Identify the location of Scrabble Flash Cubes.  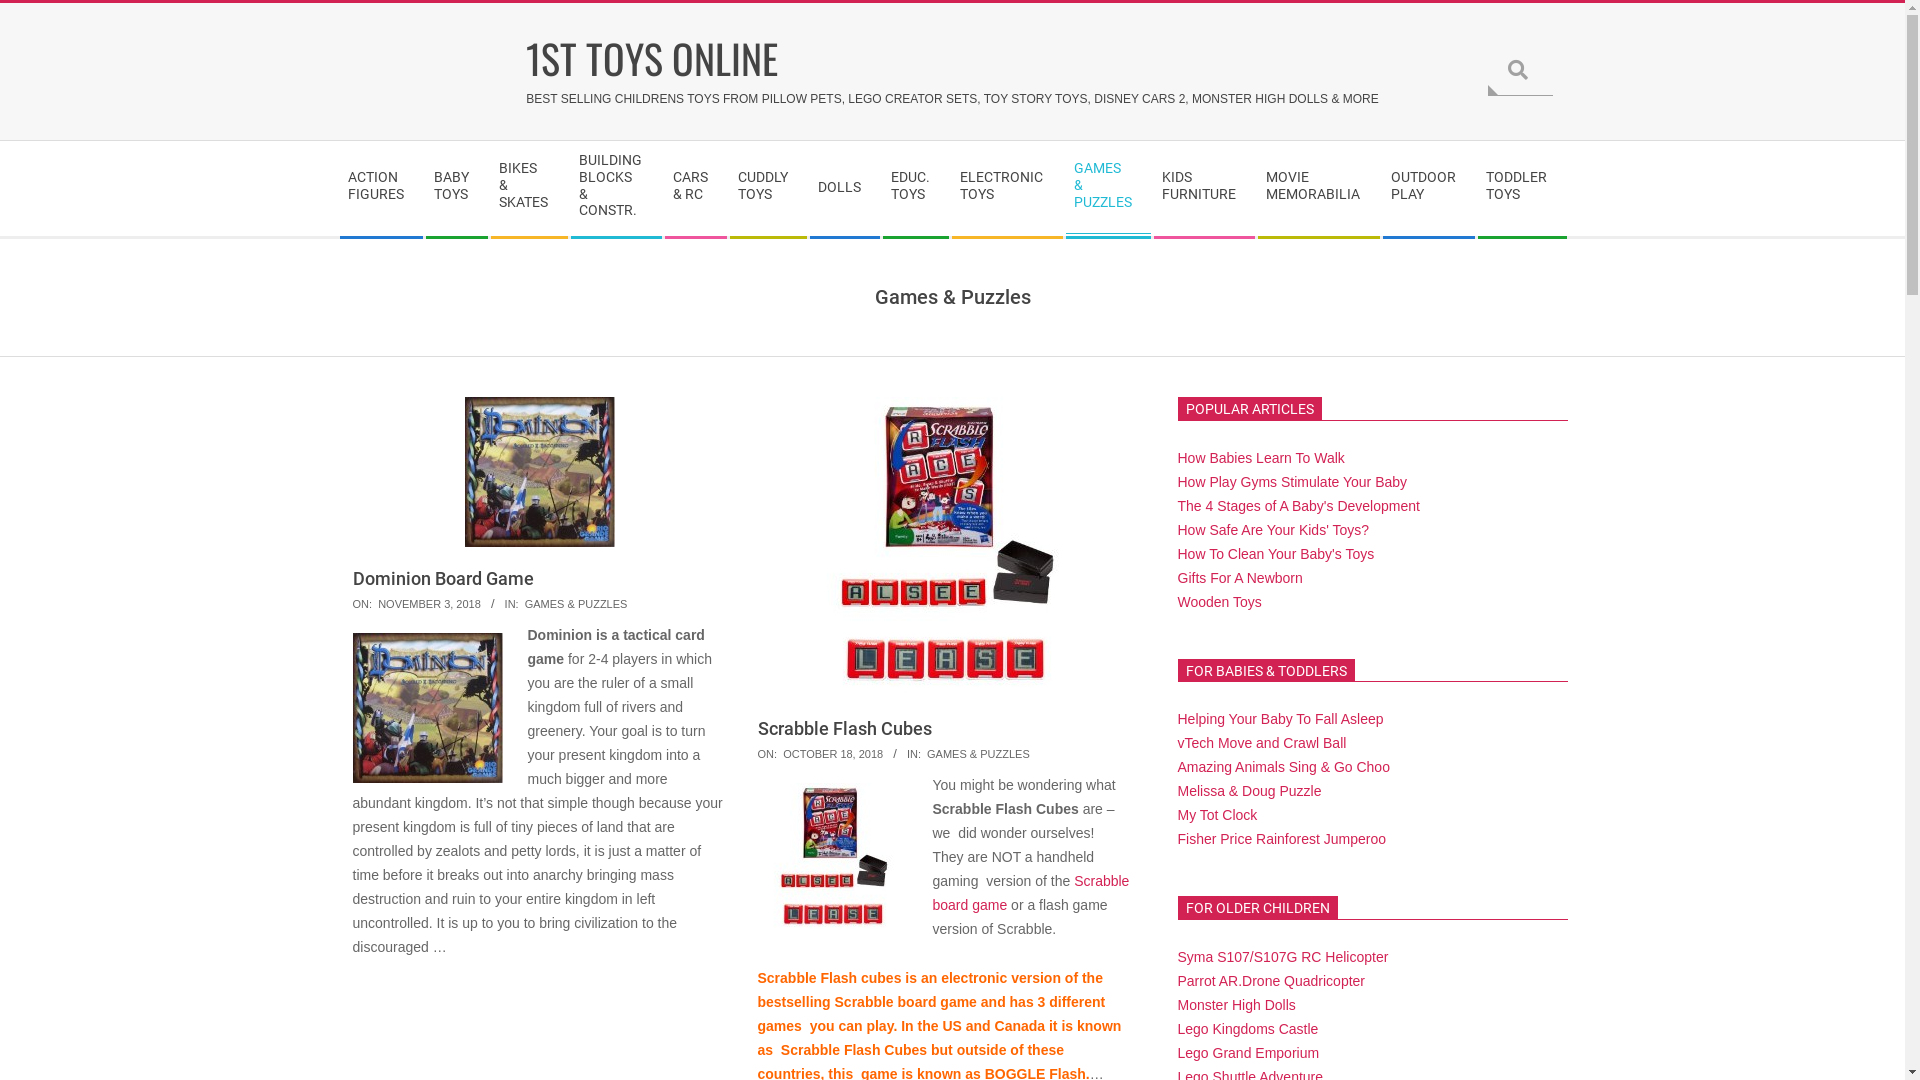
(845, 728).